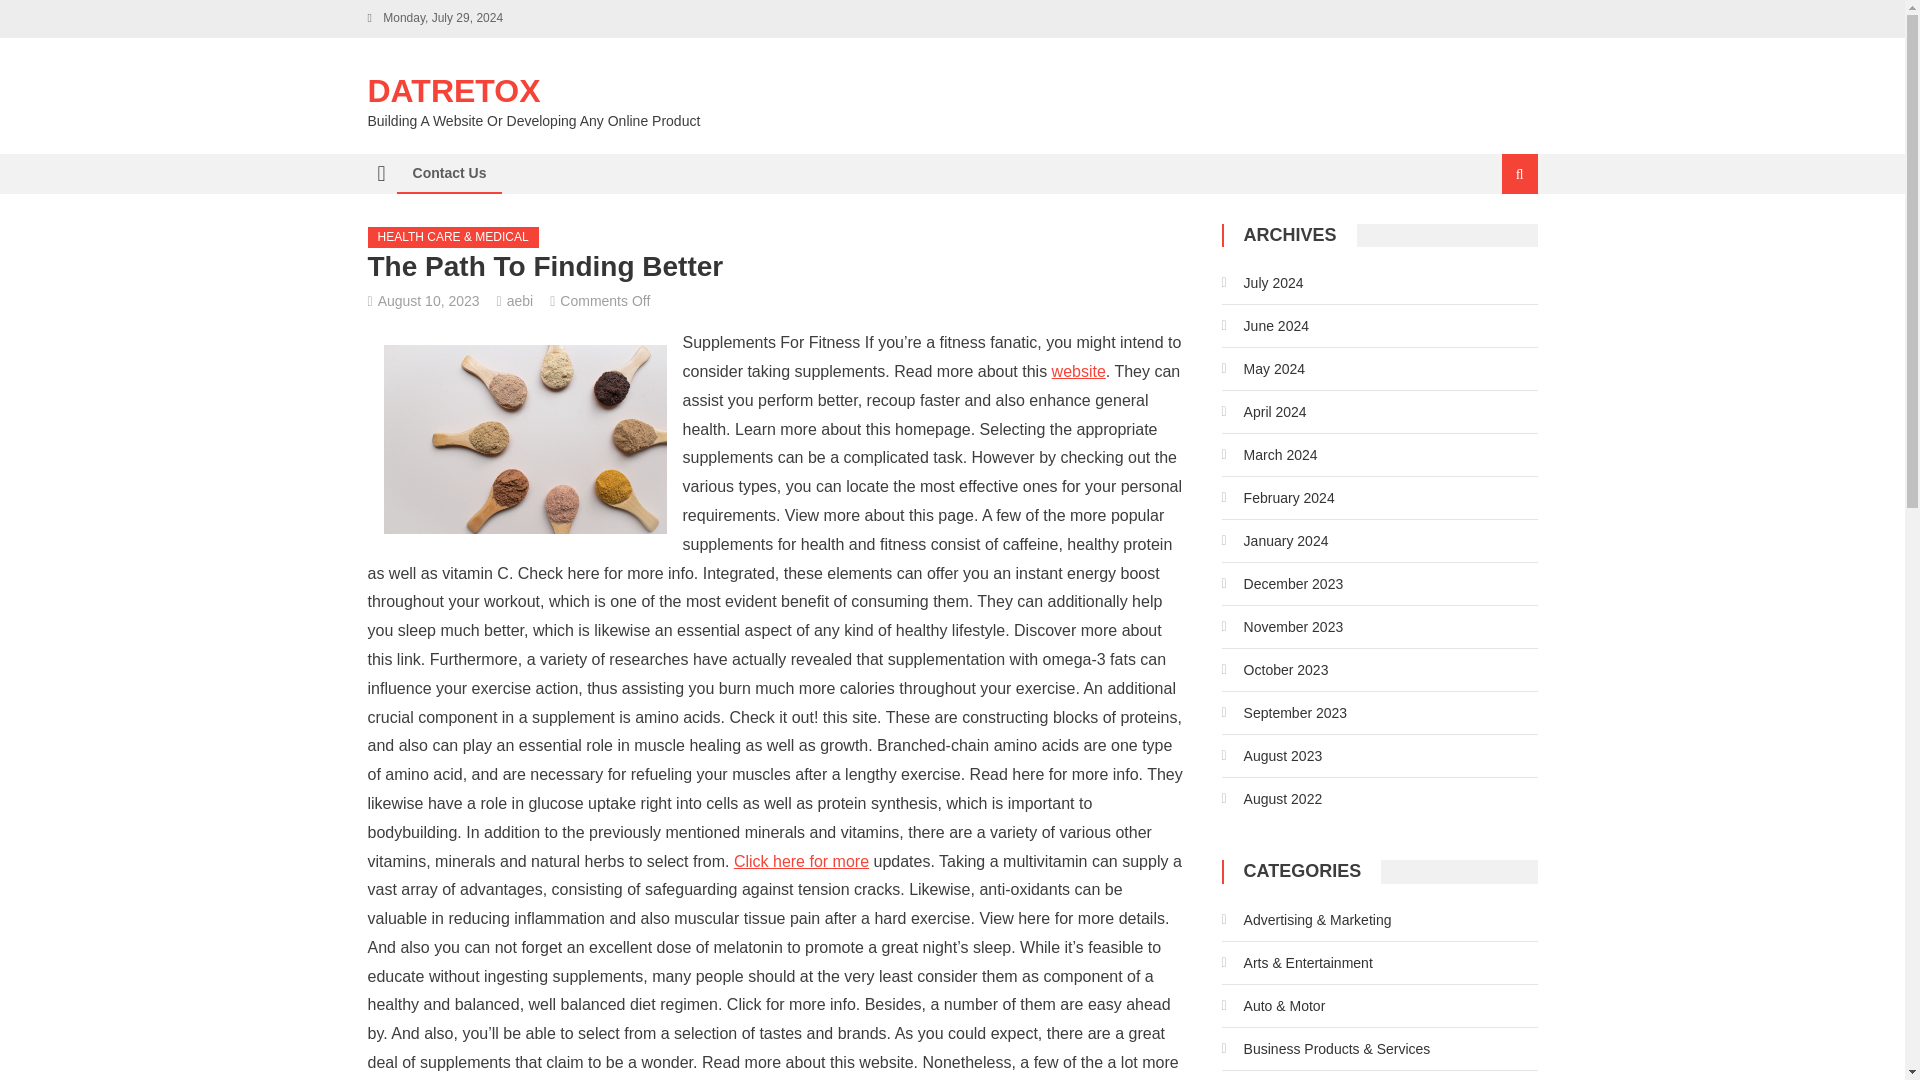  What do you see at coordinates (1265, 326) in the screenshot?
I see `June 2024` at bounding box center [1265, 326].